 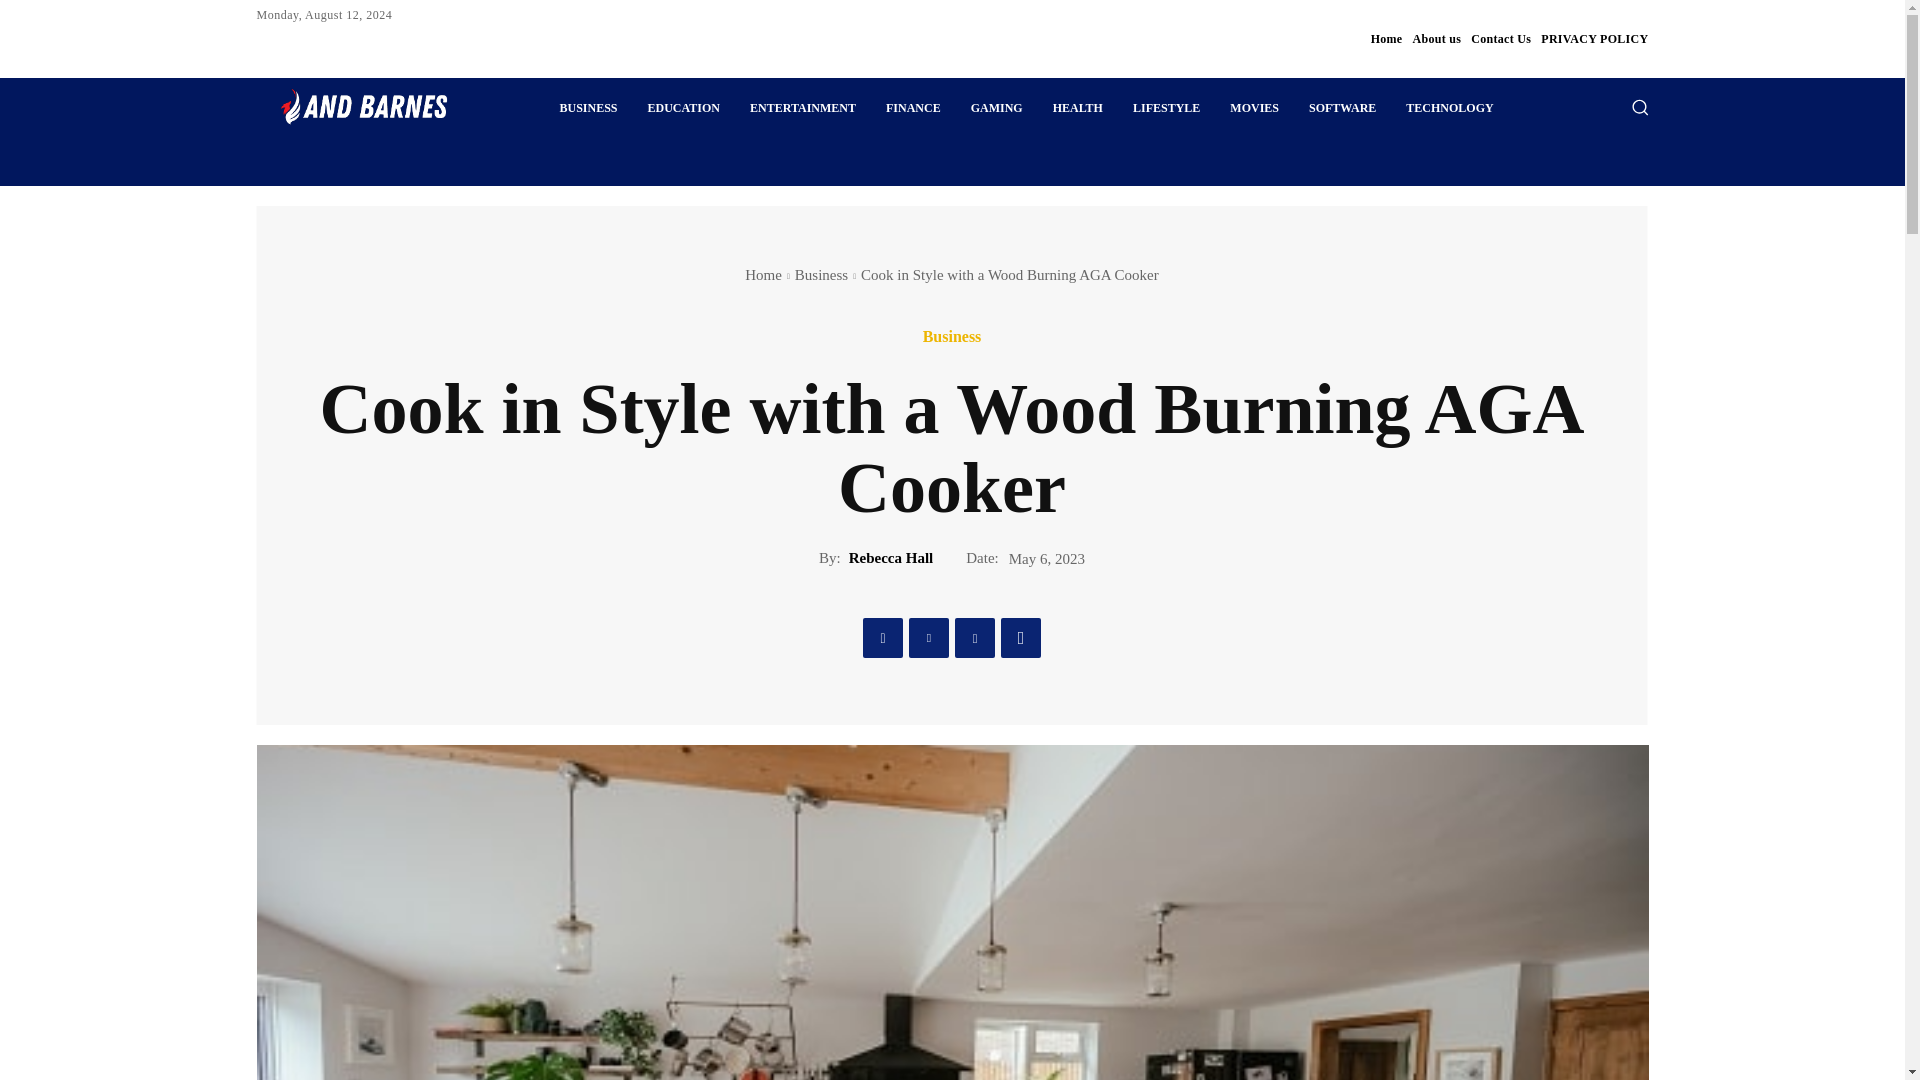 I want to click on FINANCE, so click(x=914, y=108).